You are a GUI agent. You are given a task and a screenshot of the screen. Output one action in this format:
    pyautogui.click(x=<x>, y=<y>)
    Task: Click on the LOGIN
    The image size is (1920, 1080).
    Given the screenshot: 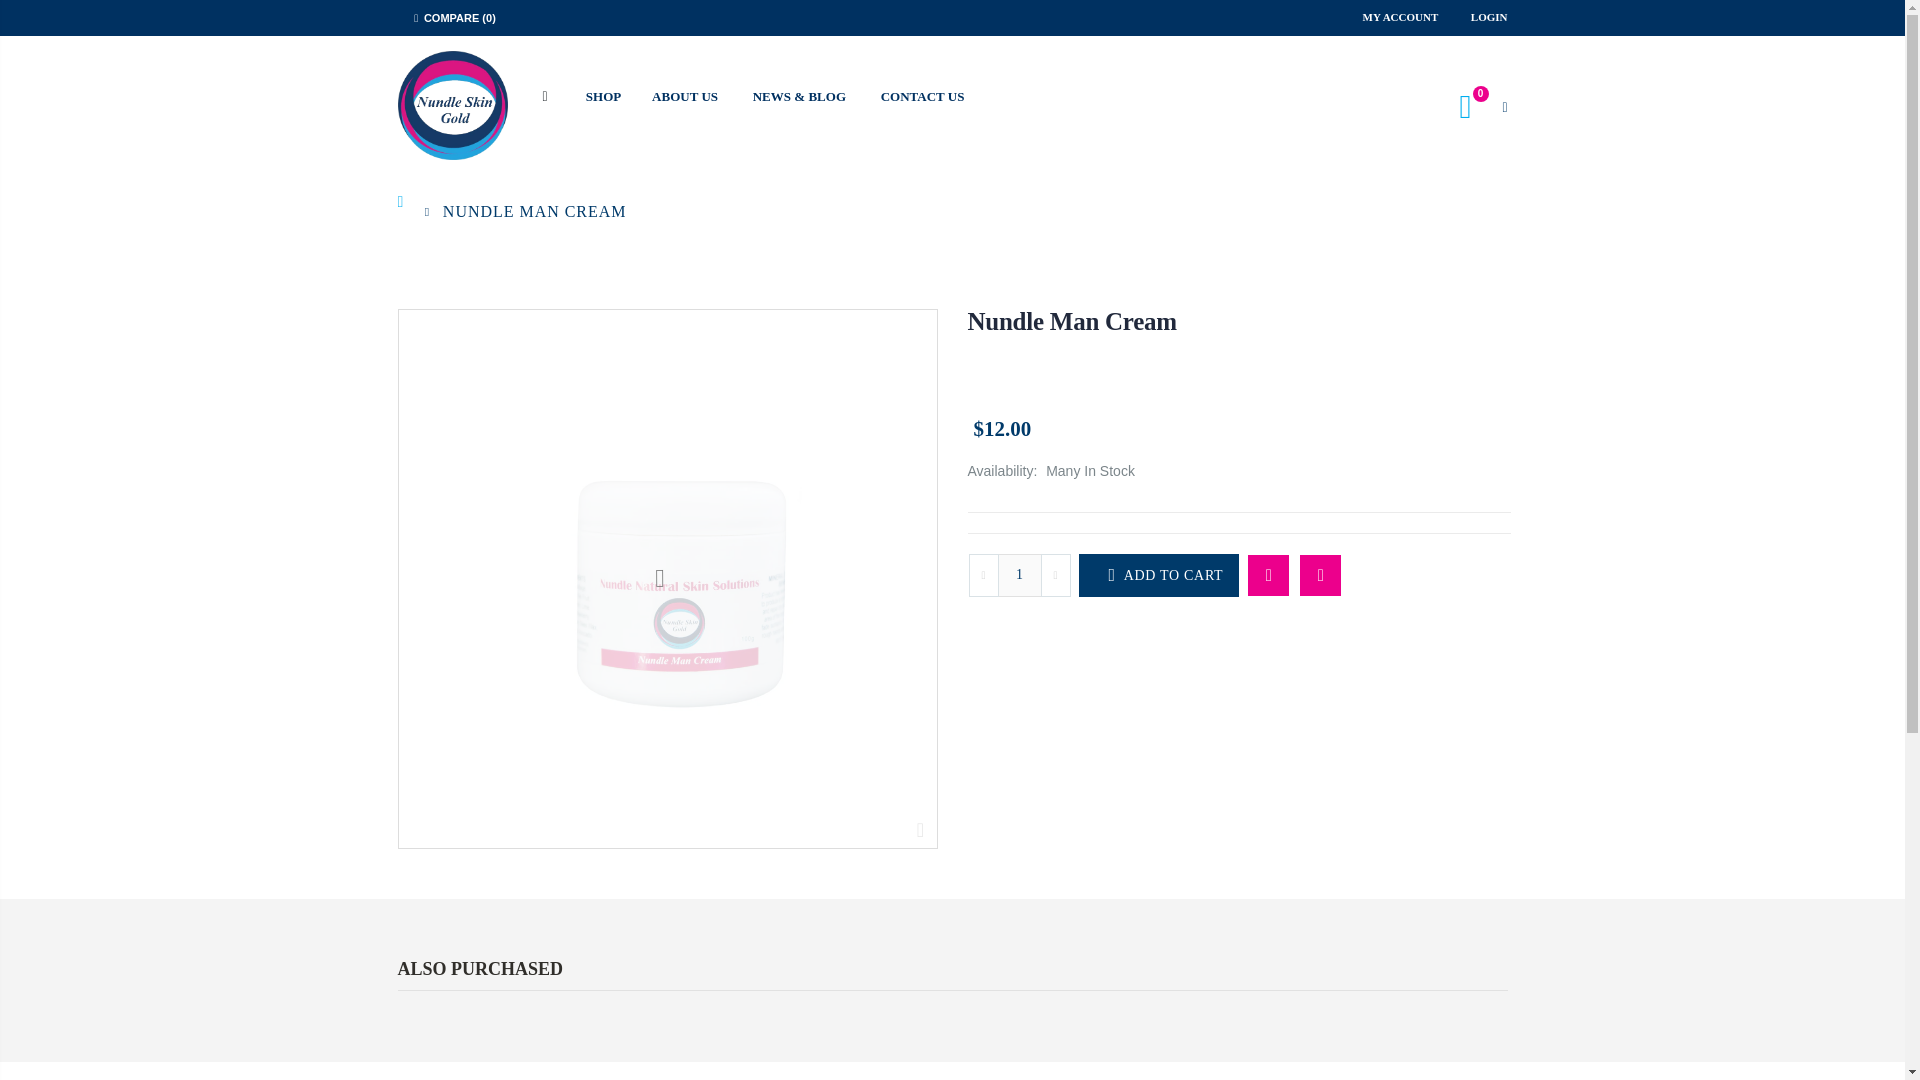 What is the action you would take?
    pyautogui.click(x=1488, y=17)
    